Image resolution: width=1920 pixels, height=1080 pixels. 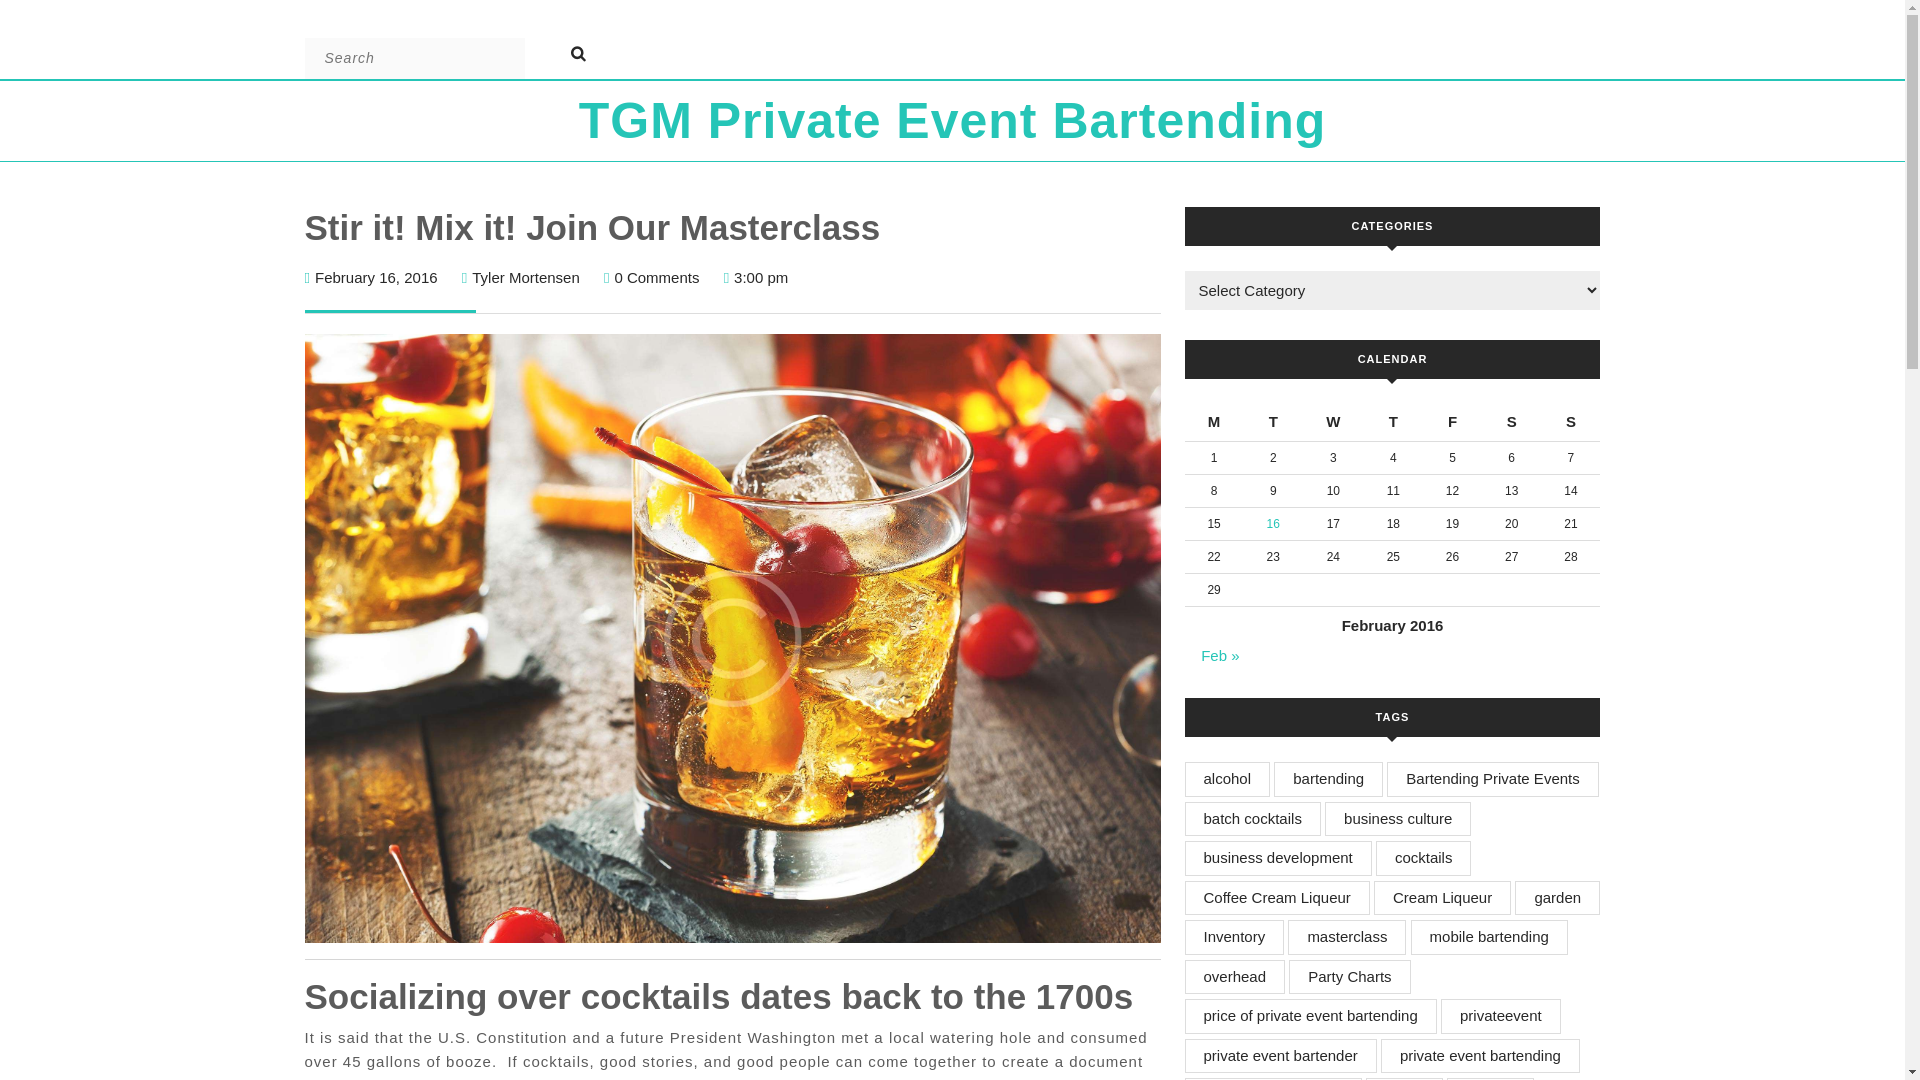 I want to click on Sunday, so click(x=1570, y=422).